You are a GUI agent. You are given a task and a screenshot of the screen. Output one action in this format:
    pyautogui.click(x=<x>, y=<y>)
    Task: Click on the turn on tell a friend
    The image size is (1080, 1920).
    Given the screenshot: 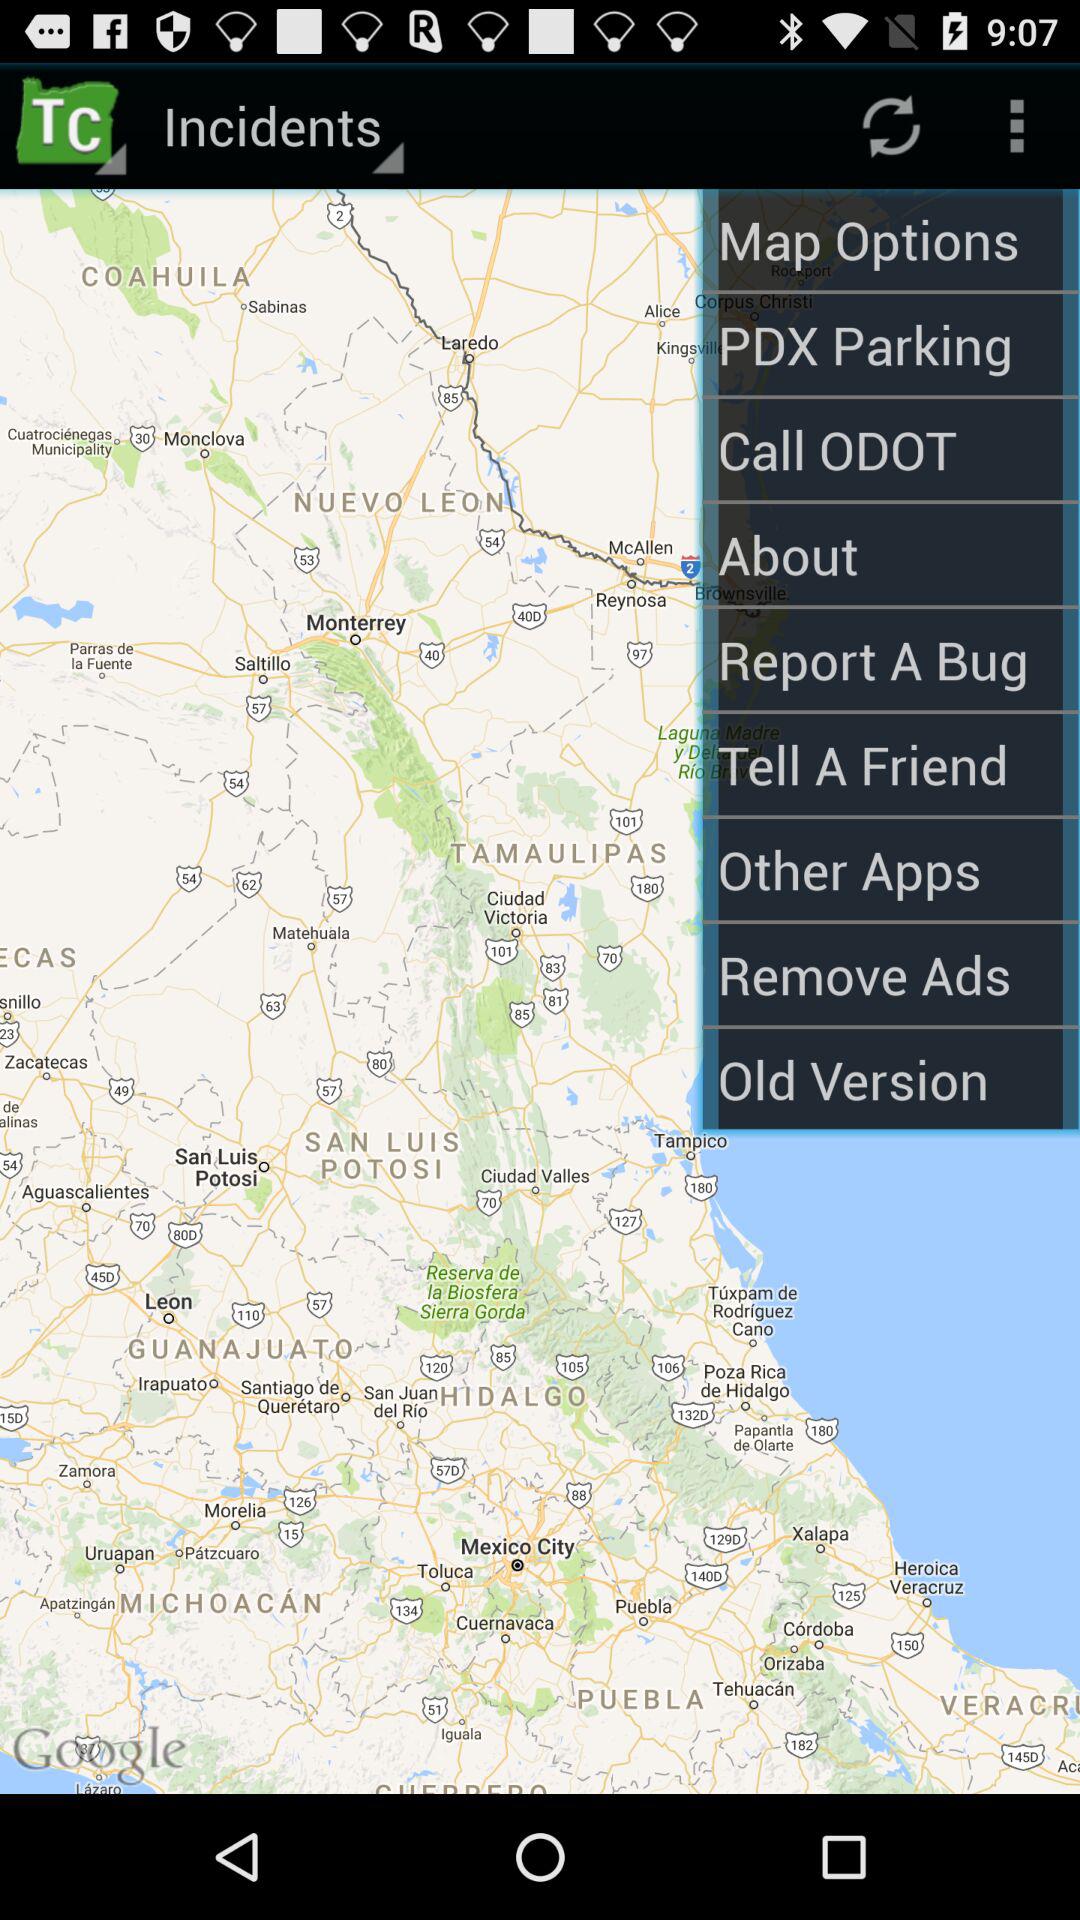 What is the action you would take?
    pyautogui.click(x=890, y=764)
    